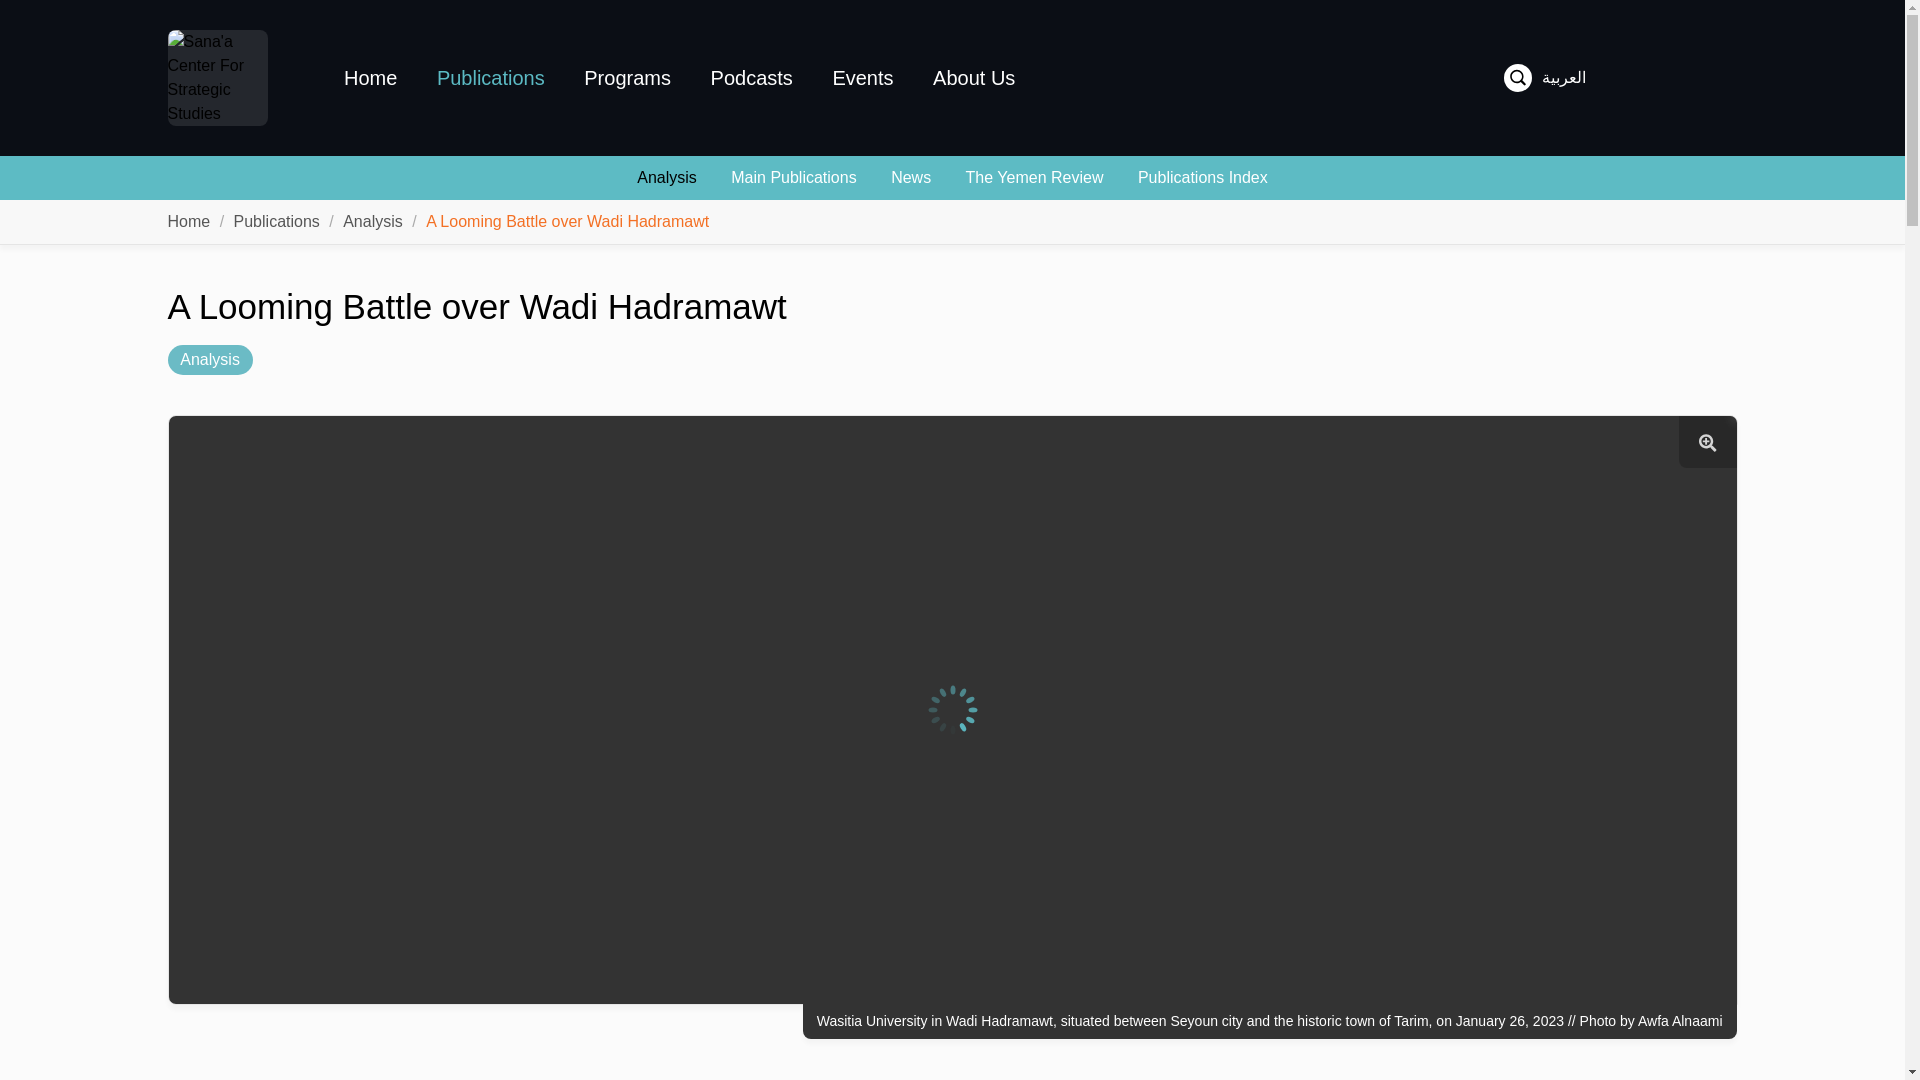 The image size is (1920, 1080). What do you see at coordinates (1518, 77) in the screenshot?
I see `Toggle search bar` at bounding box center [1518, 77].